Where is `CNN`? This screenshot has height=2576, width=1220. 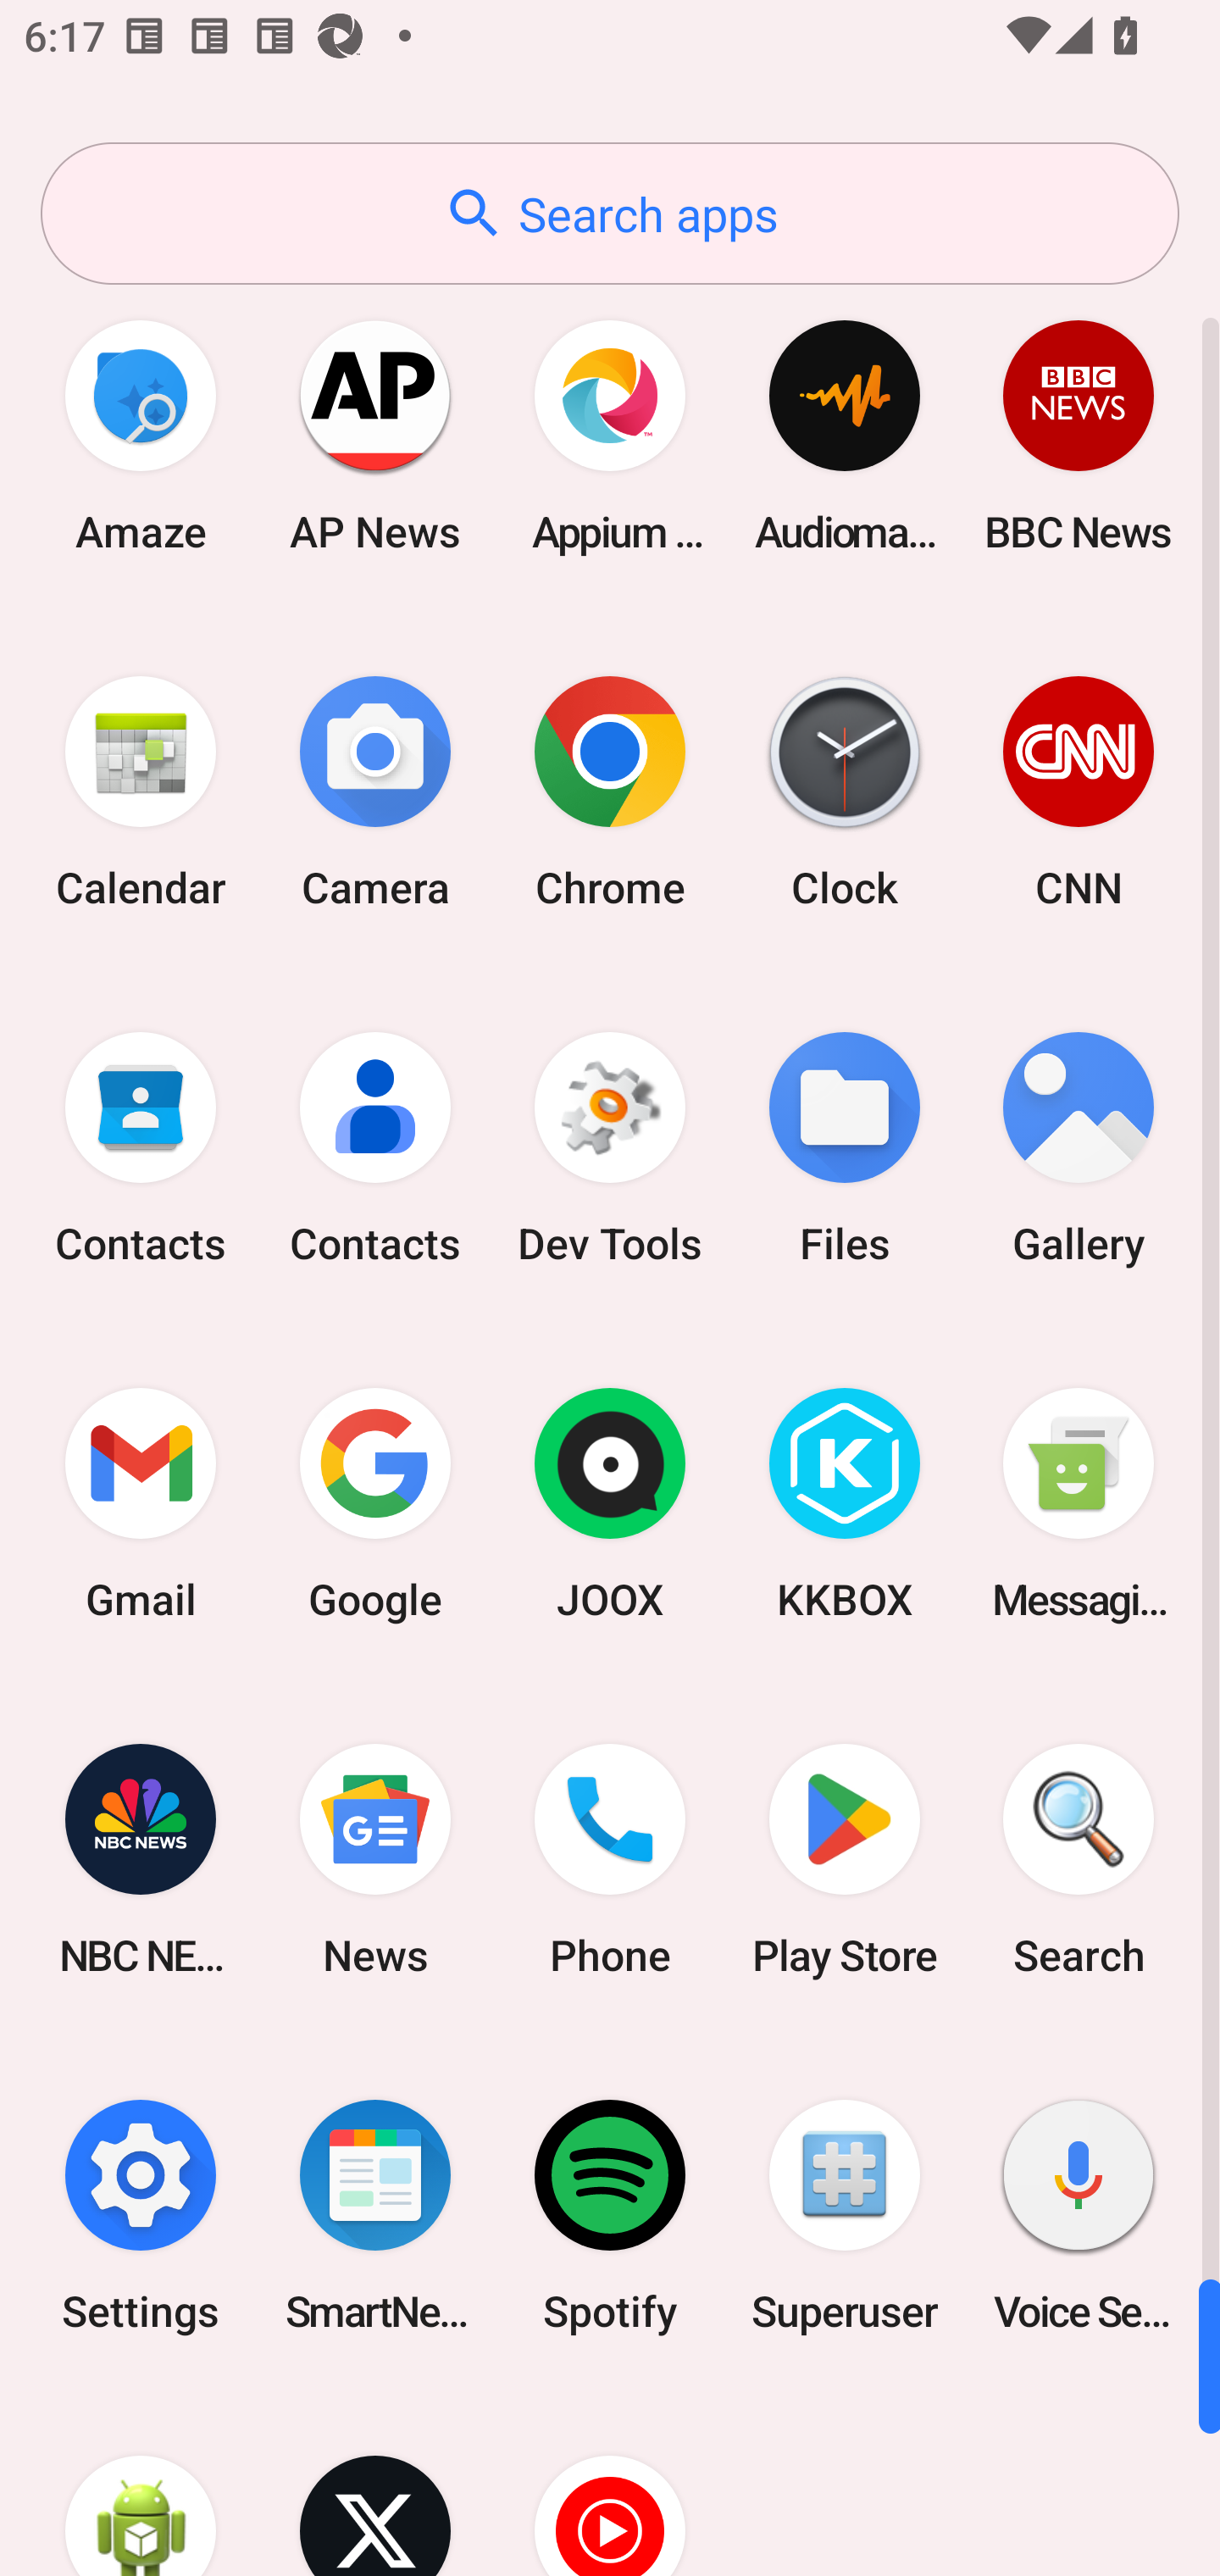
CNN is located at coordinates (1079, 791).